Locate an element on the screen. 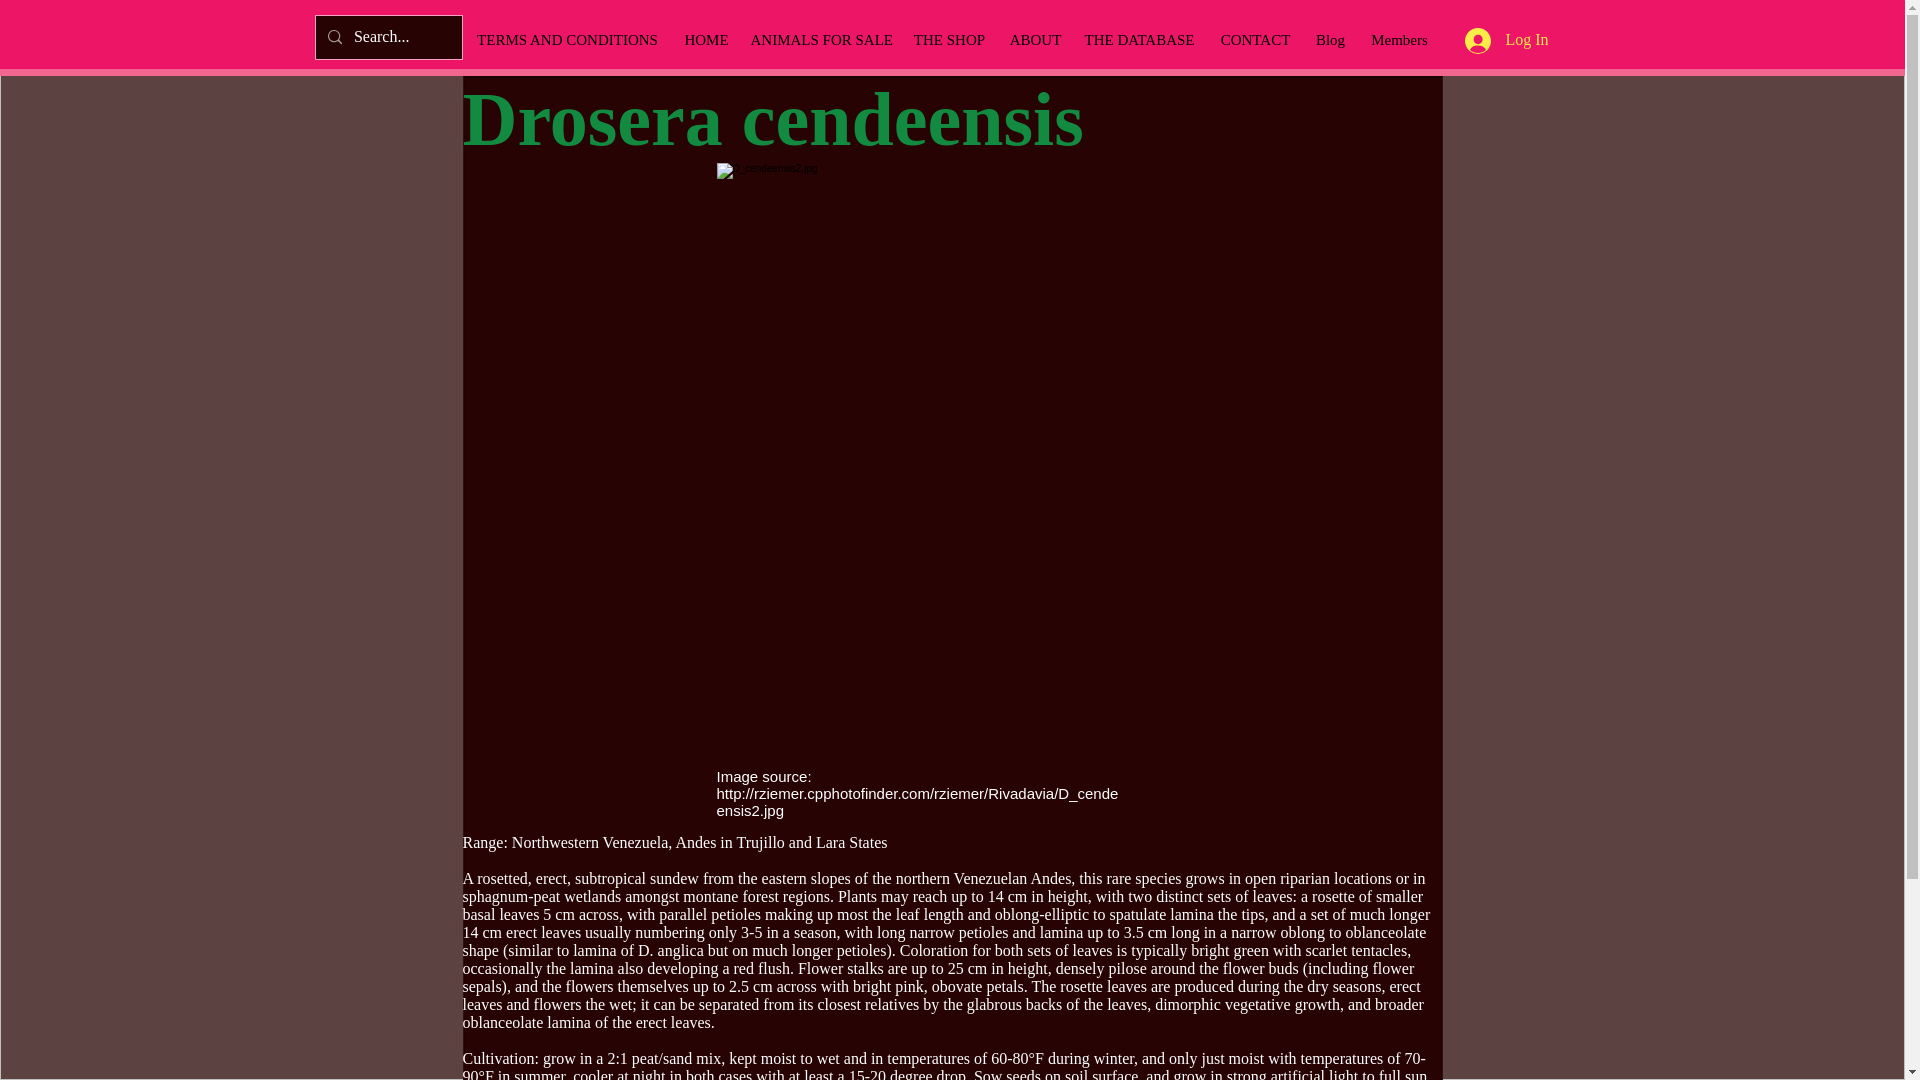 The height and width of the screenshot is (1080, 1920). ABOUT is located at coordinates (1034, 40).